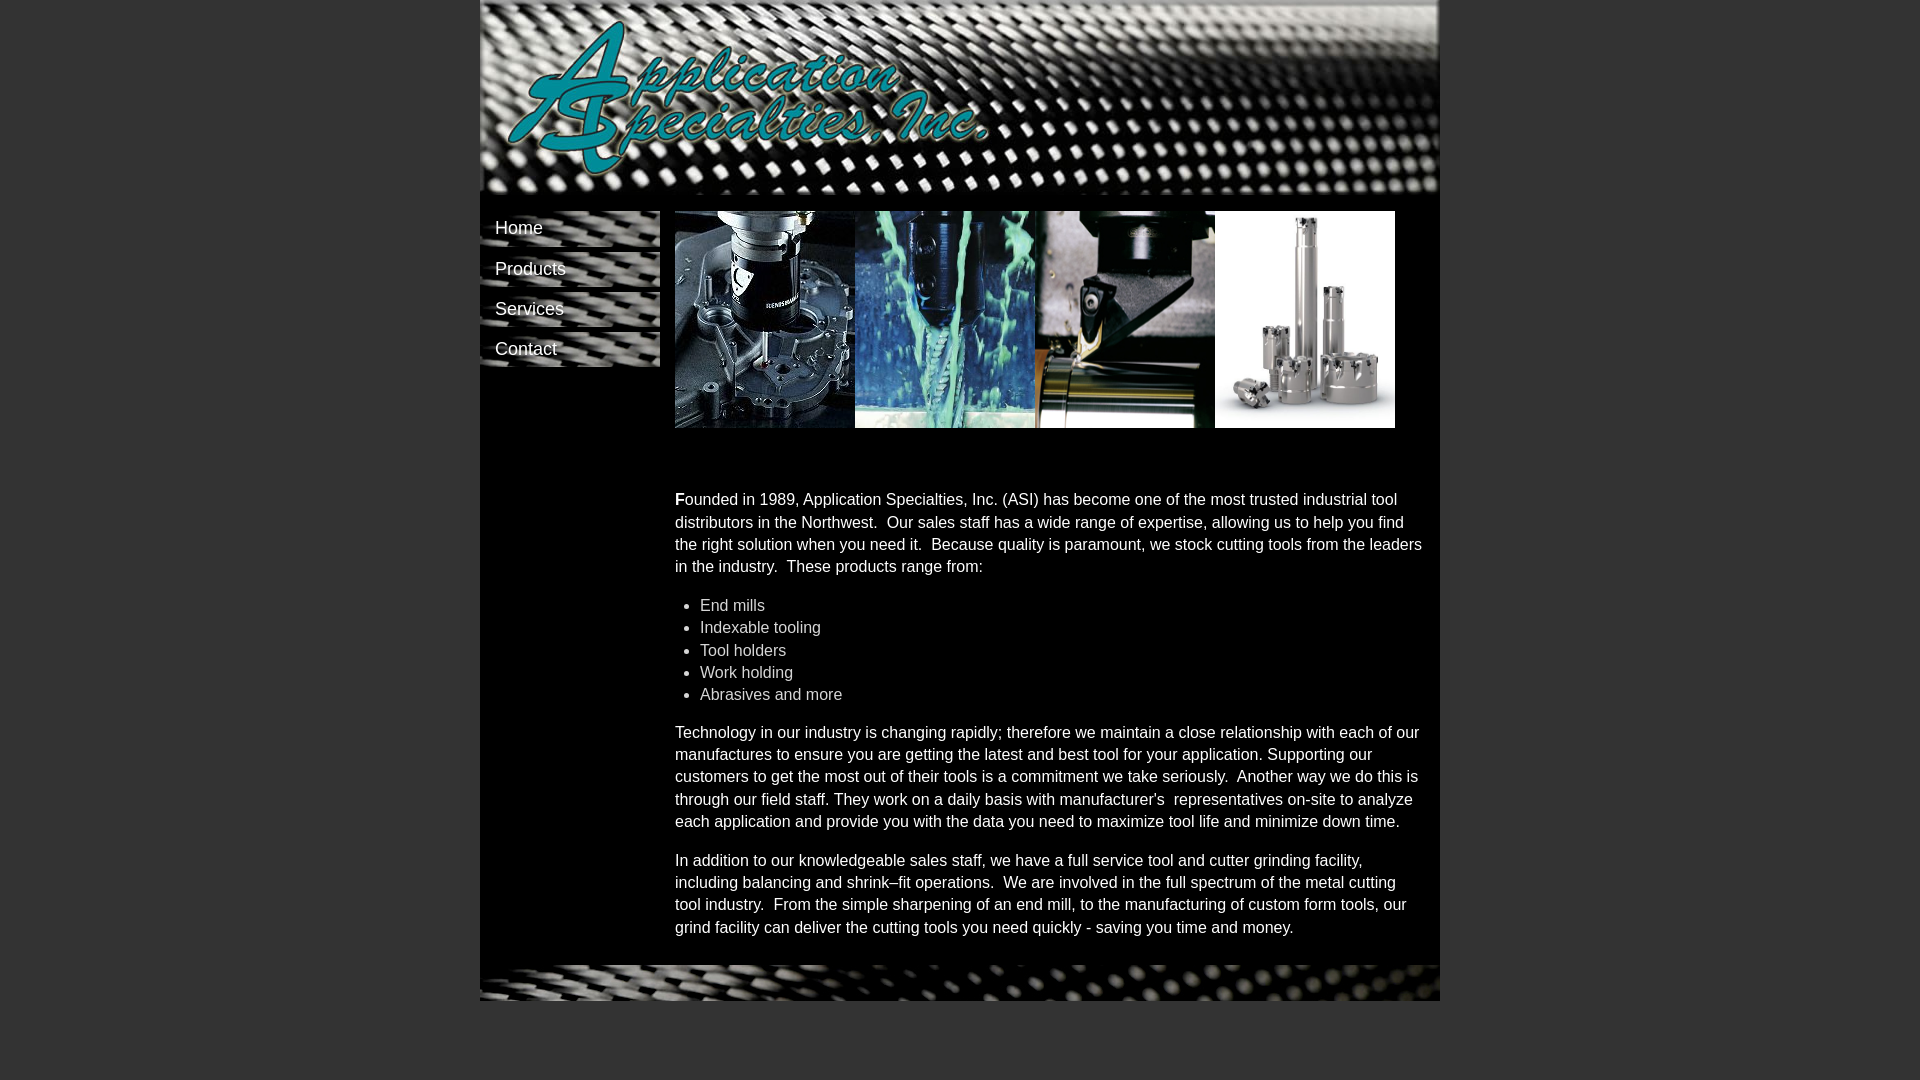 The height and width of the screenshot is (1080, 1920). I want to click on Contact, so click(570, 350).